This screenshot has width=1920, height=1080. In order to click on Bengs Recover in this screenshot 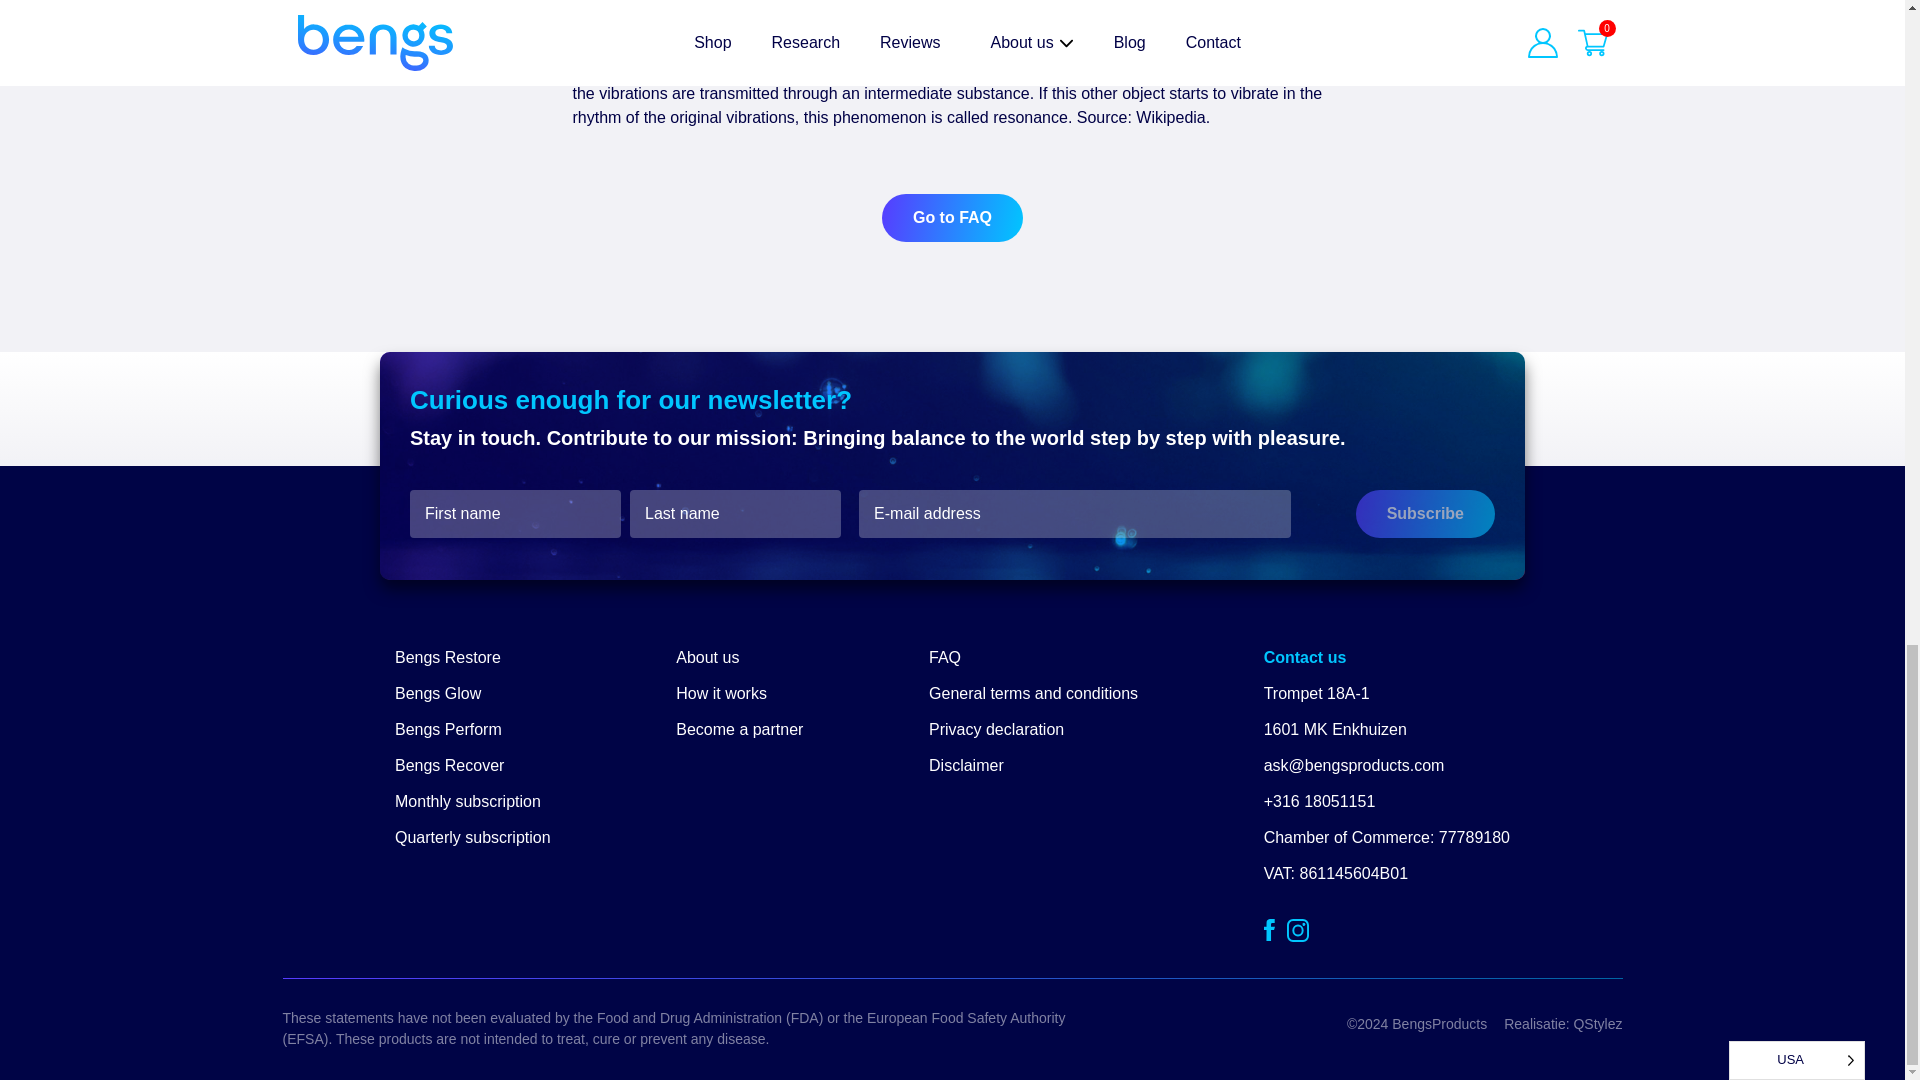, I will do `click(449, 766)`.